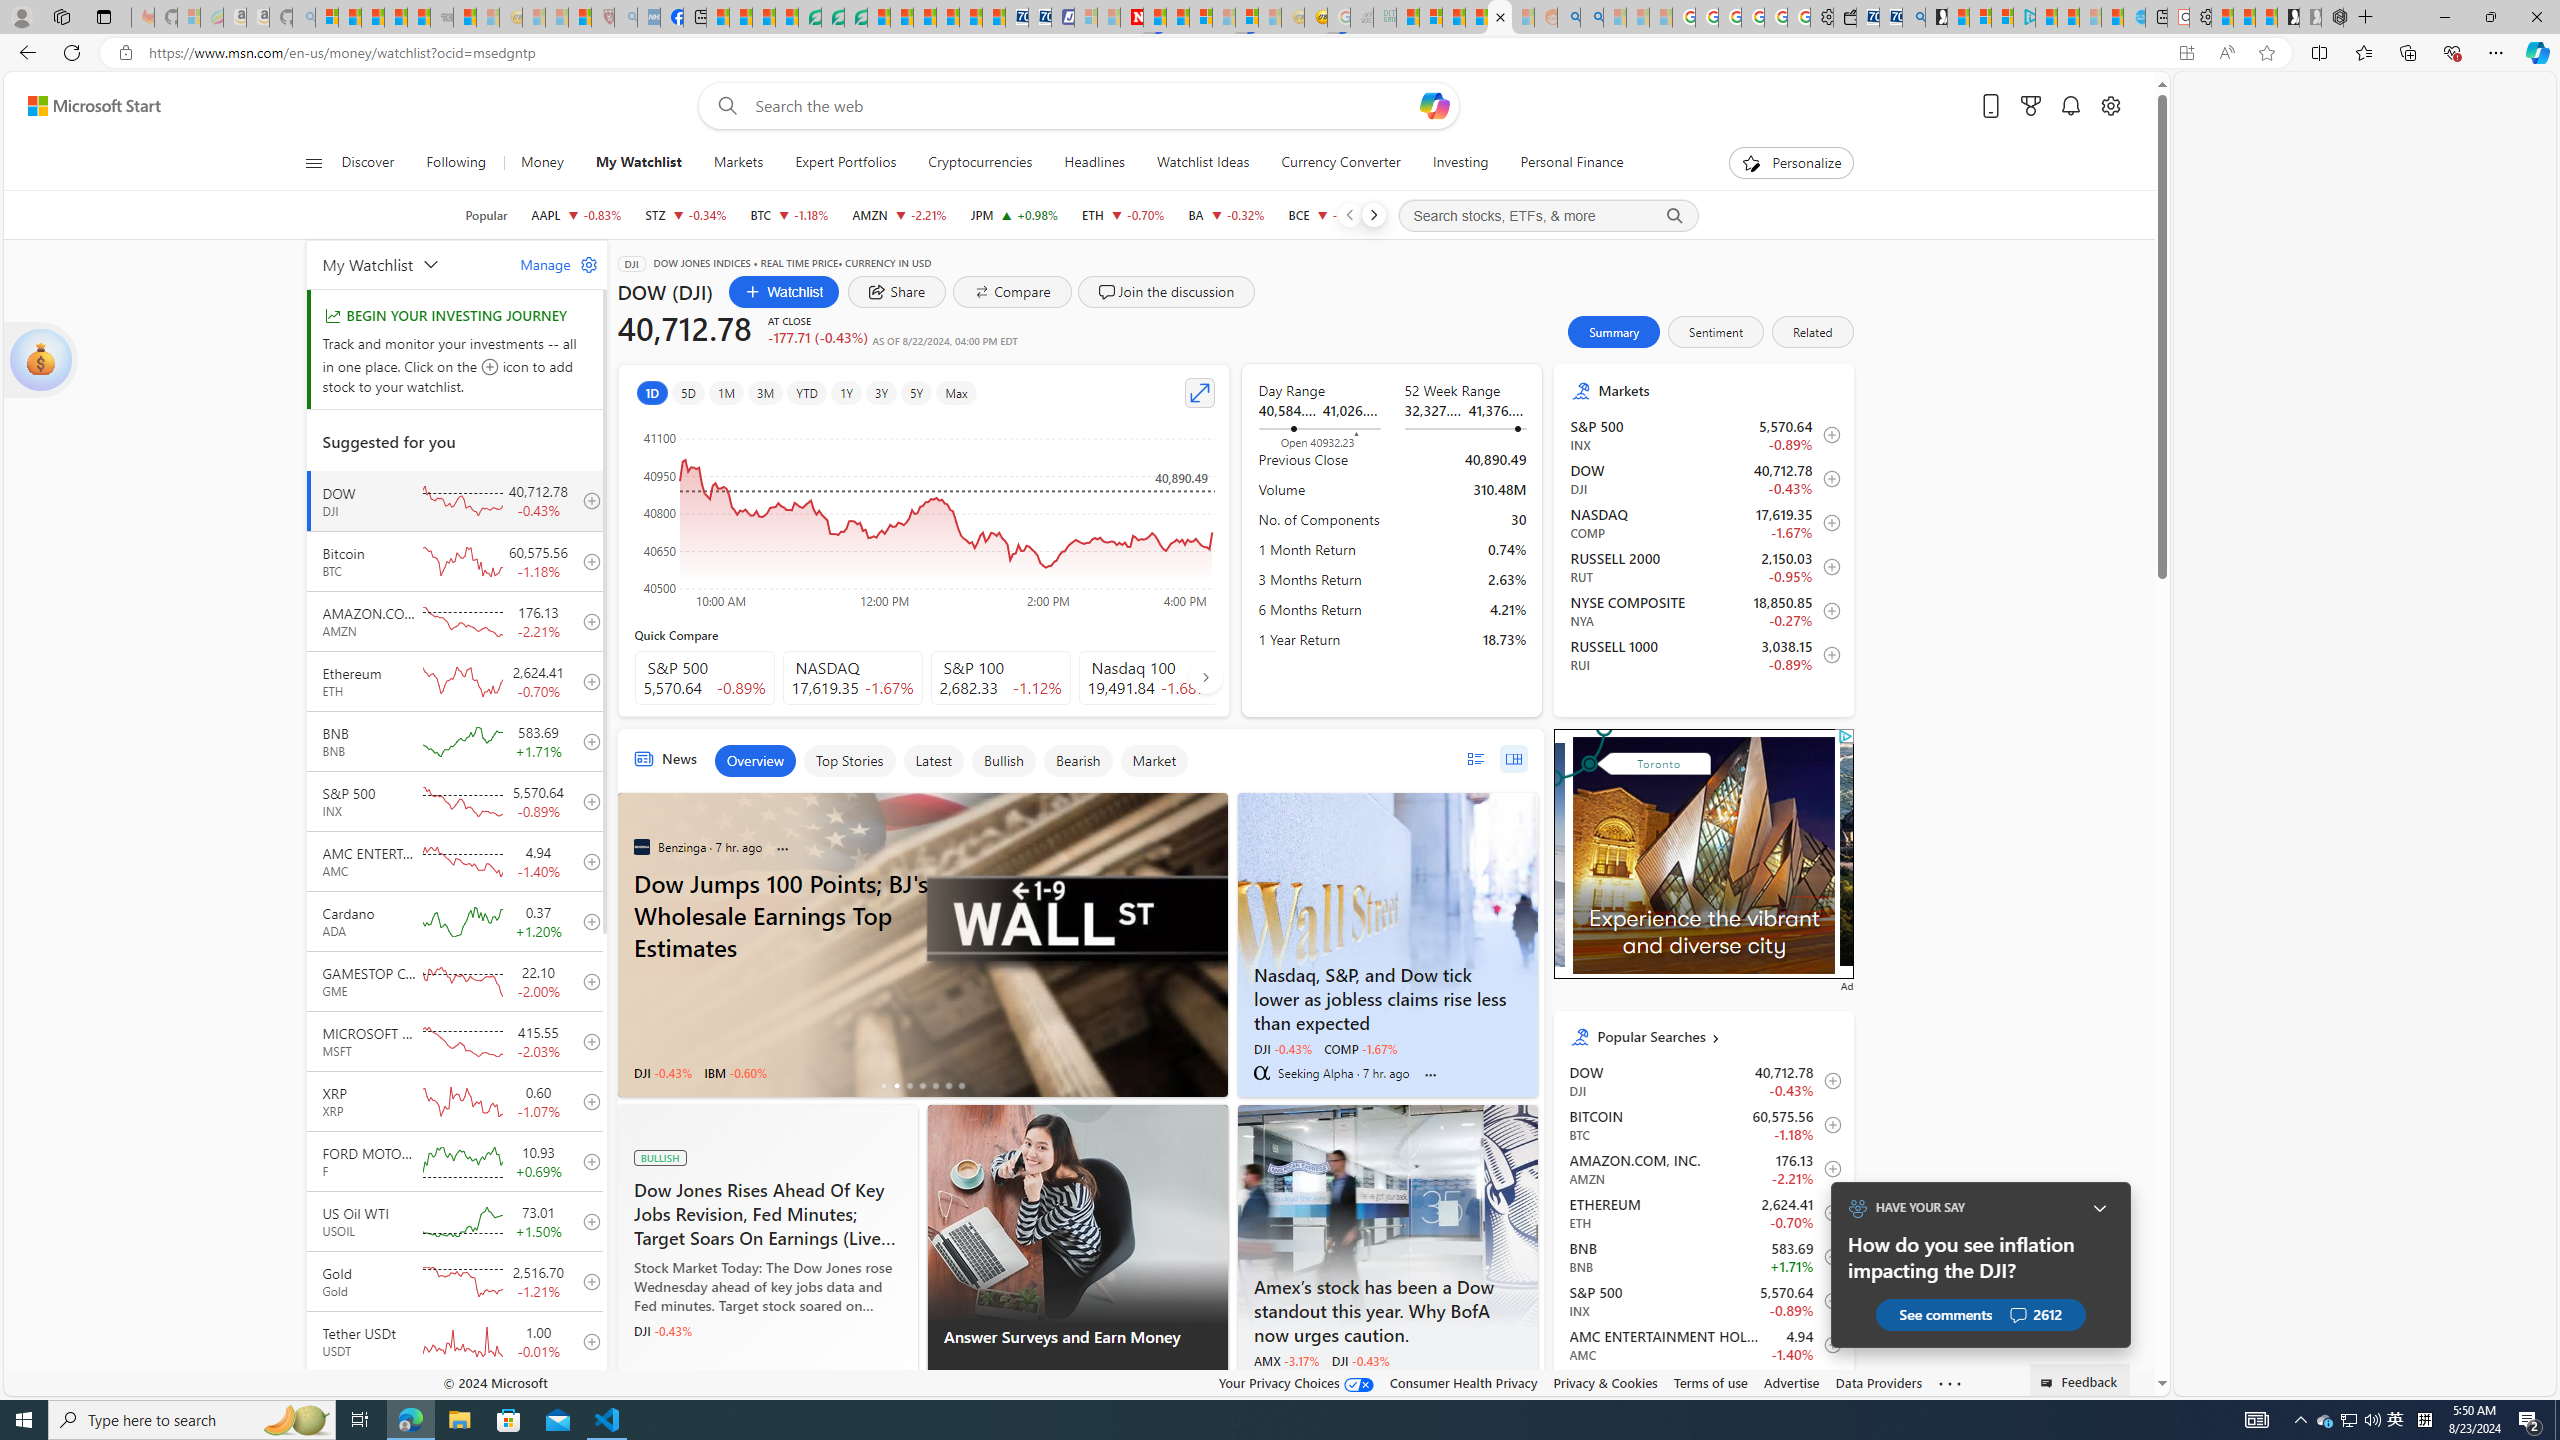  Describe the element at coordinates (1718, 1036) in the screenshot. I see `Popular Searches` at that location.